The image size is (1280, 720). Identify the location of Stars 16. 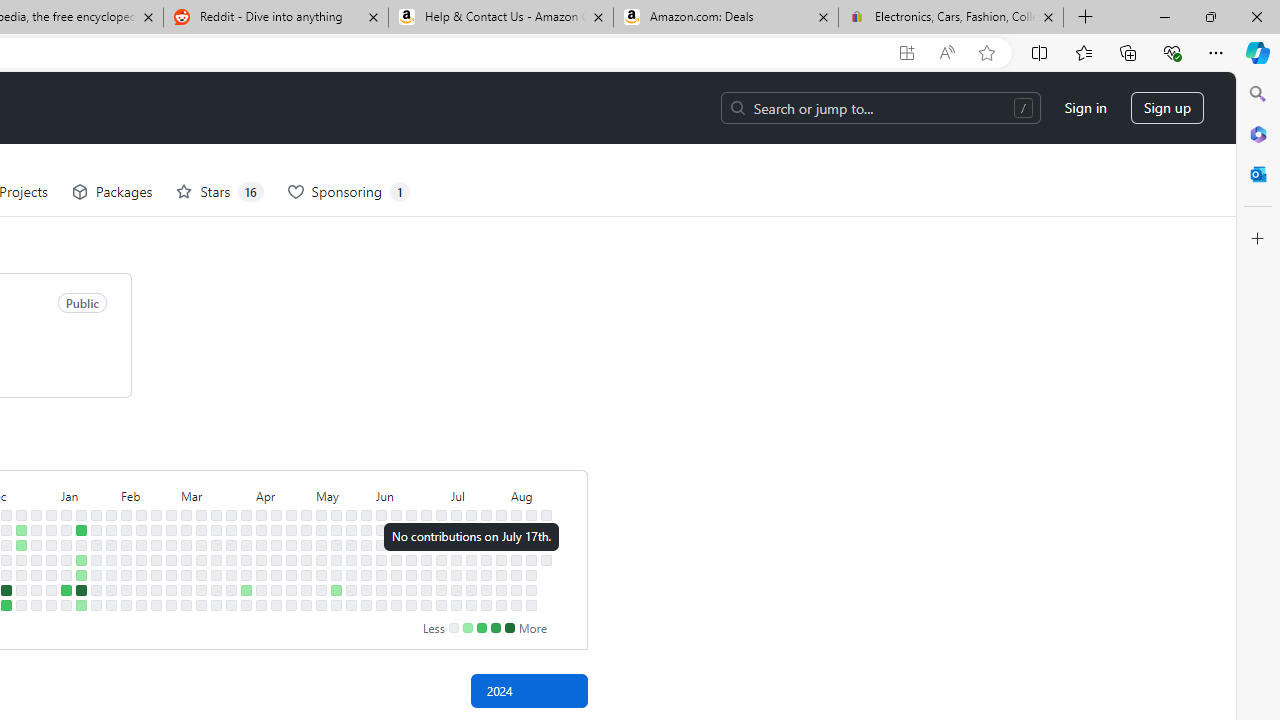
(219, 192).